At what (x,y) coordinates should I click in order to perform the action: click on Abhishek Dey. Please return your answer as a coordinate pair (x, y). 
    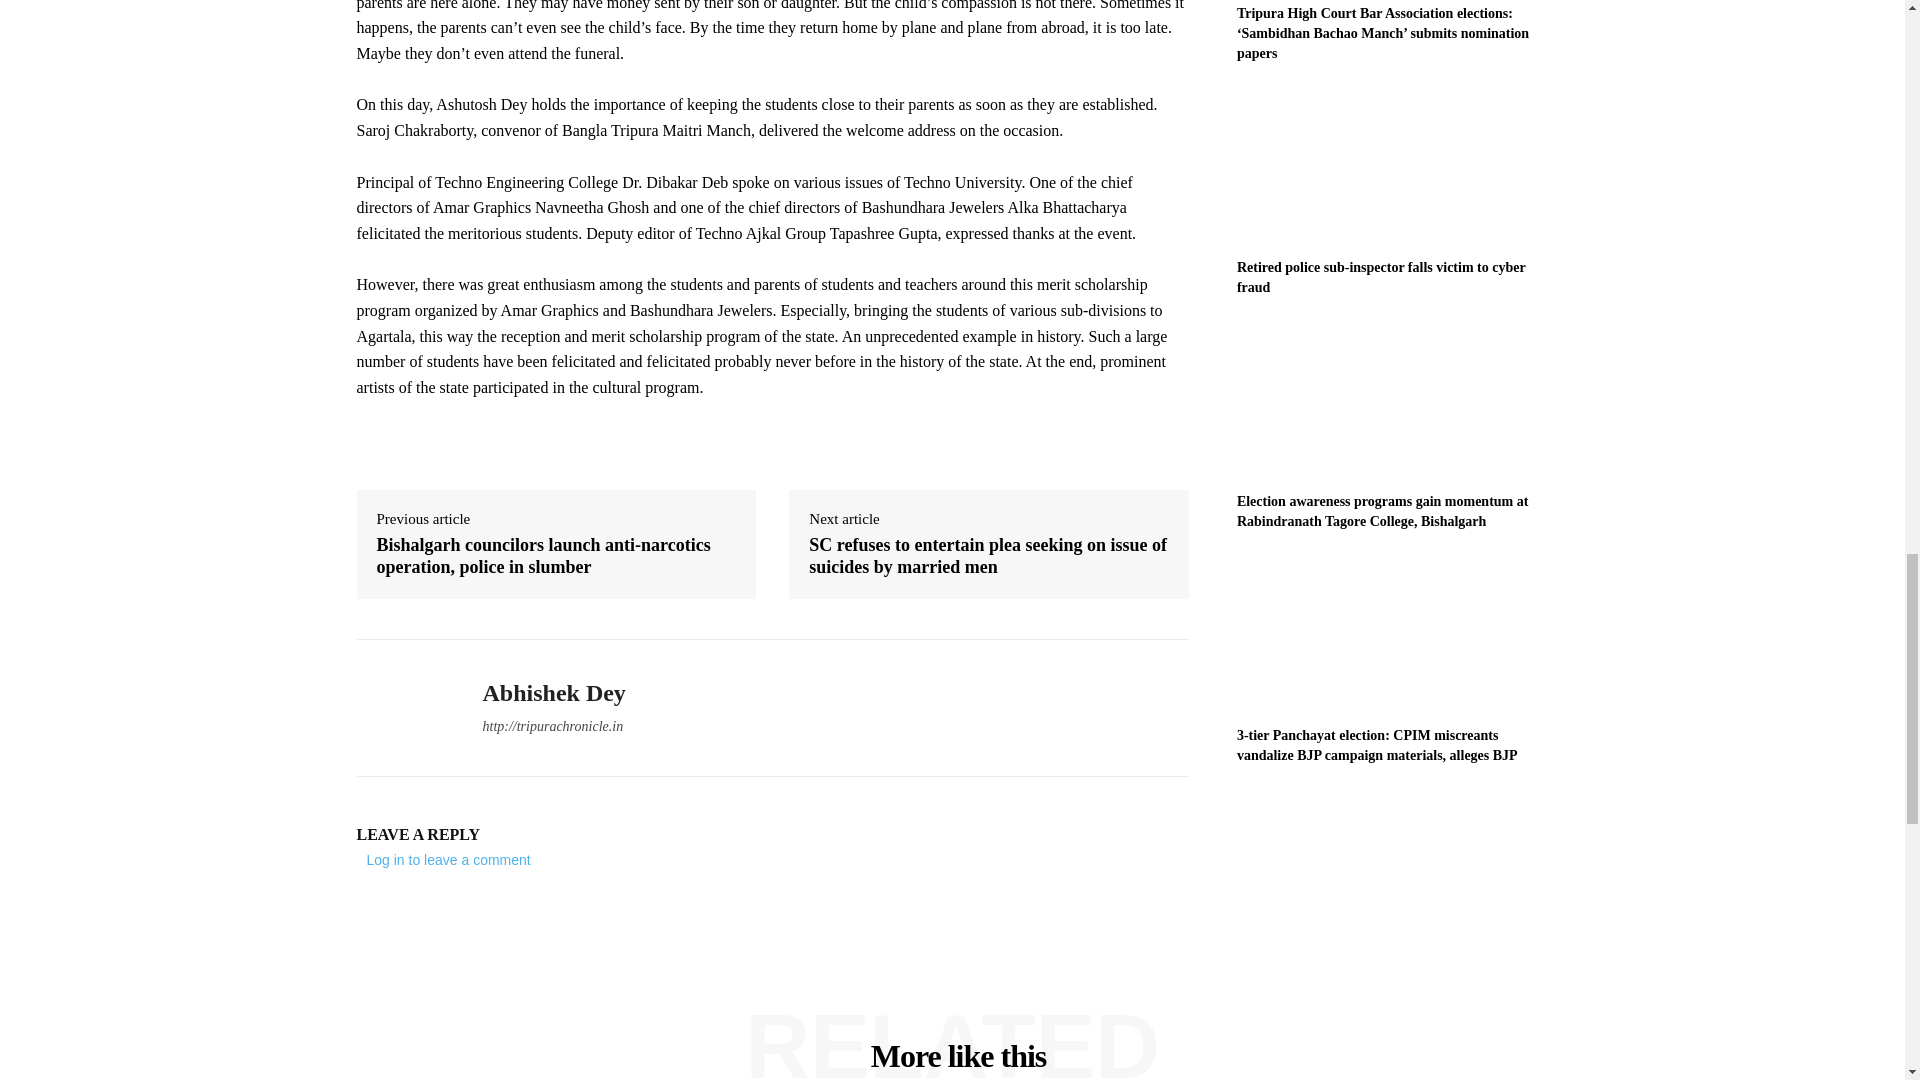
    Looking at the image, I should click on (403, 708).